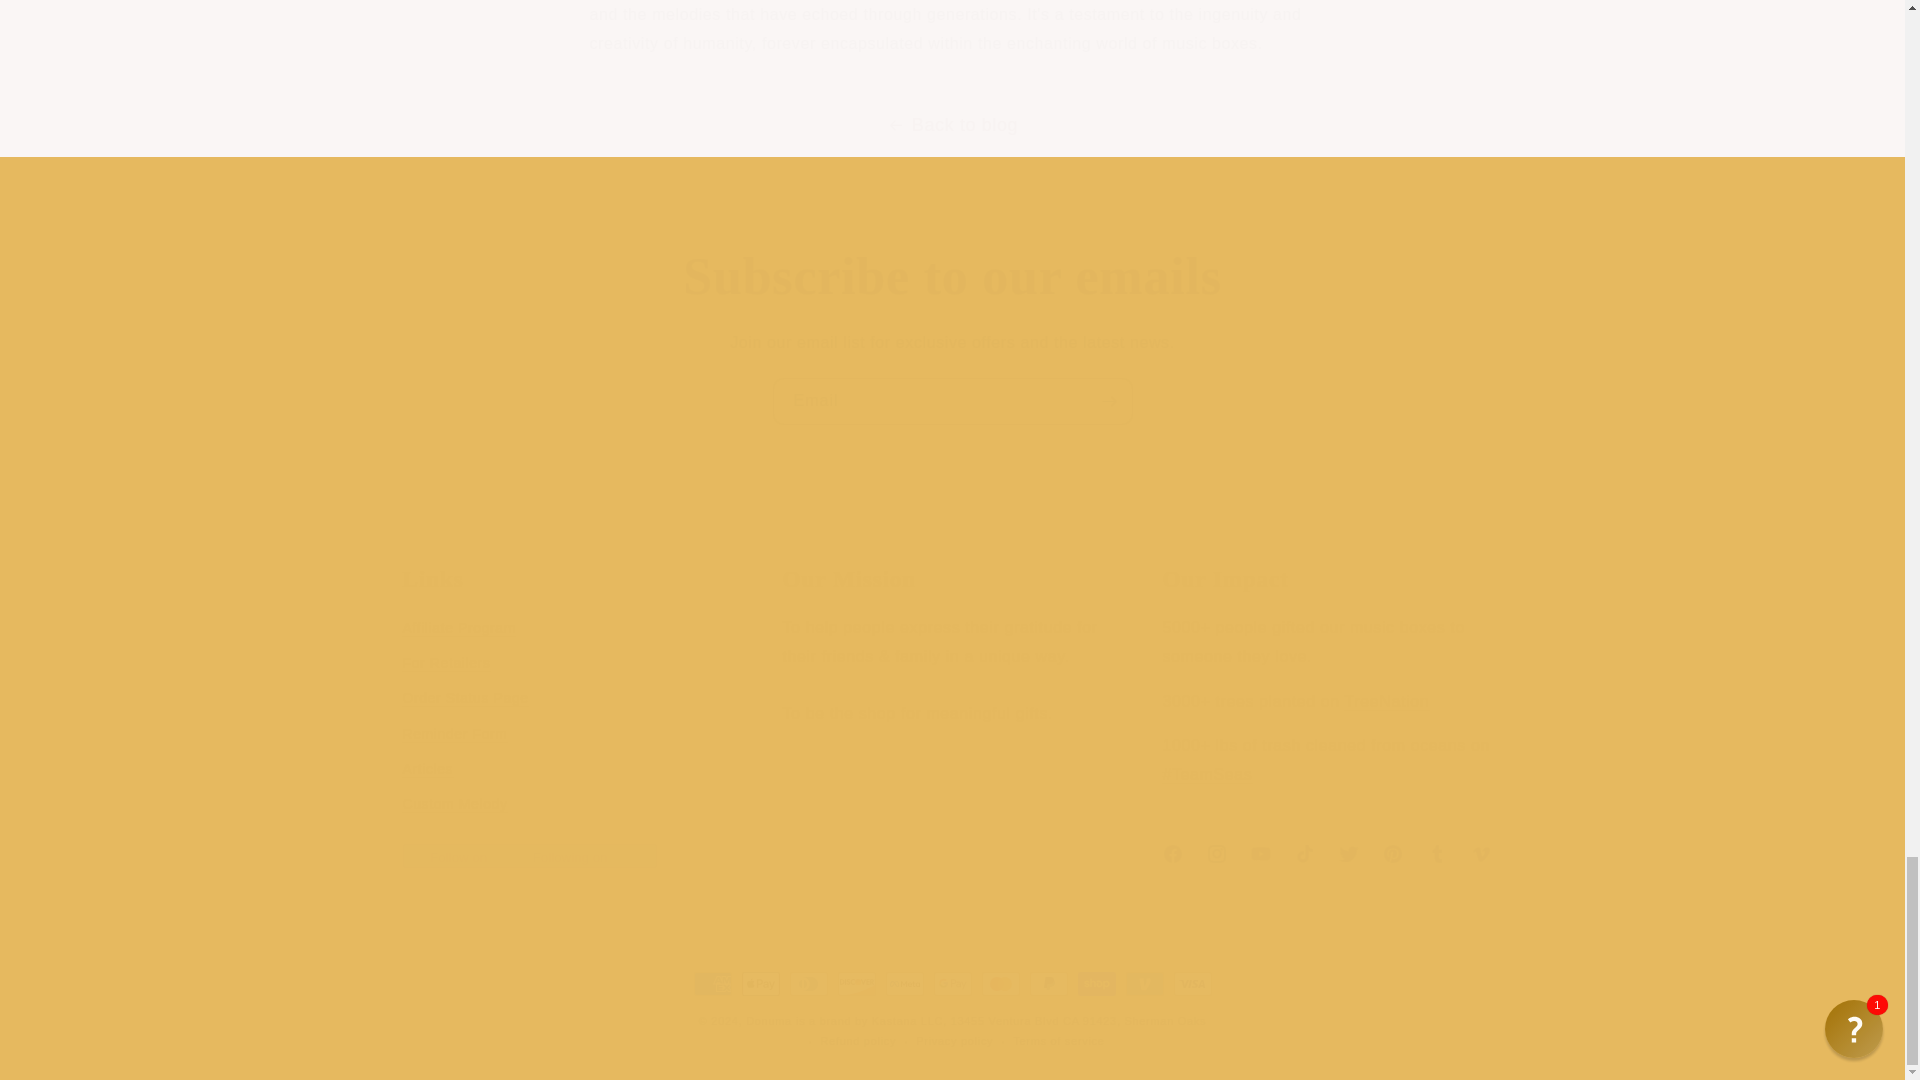  I want to click on For Retailers, so click(445, 663).